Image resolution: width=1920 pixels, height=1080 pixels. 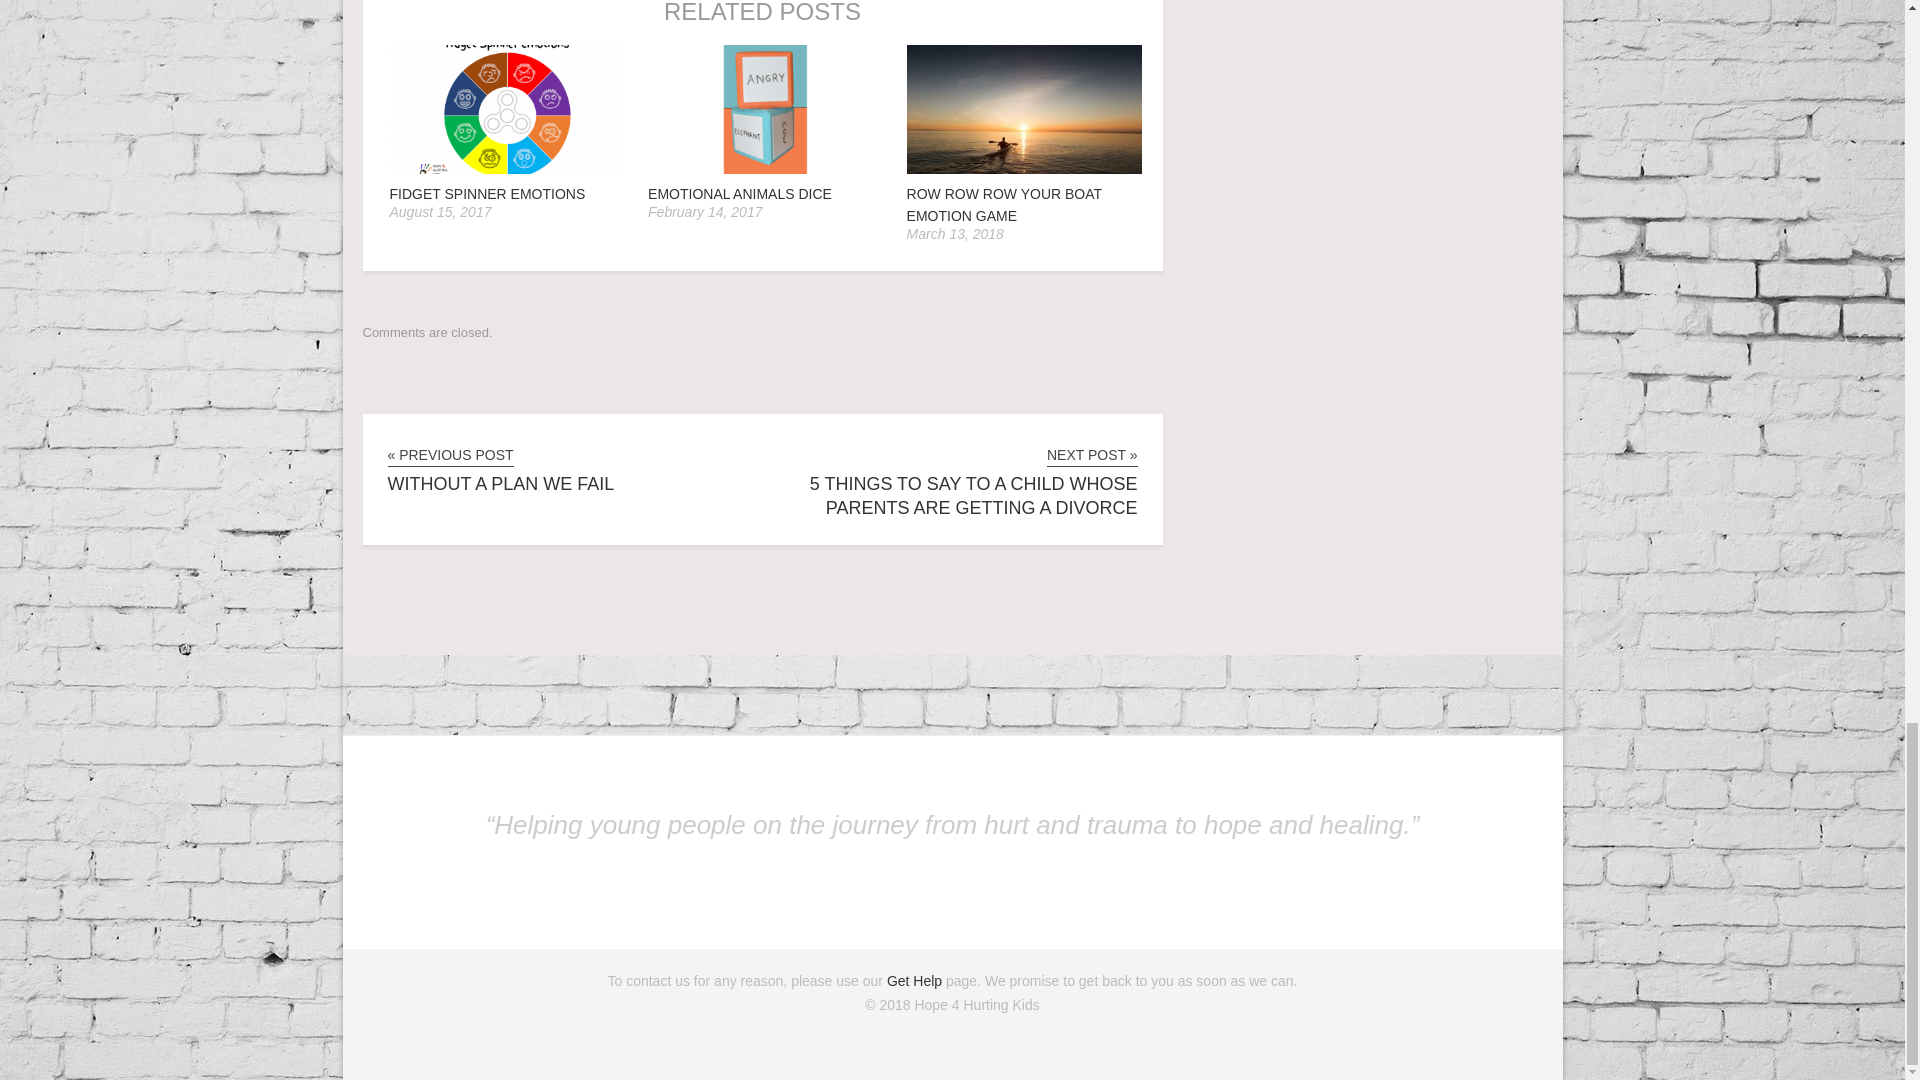 What do you see at coordinates (1024, 170) in the screenshot?
I see `Permanent Link to Row Row Row Your Boat Emotion Game` at bounding box center [1024, 170].